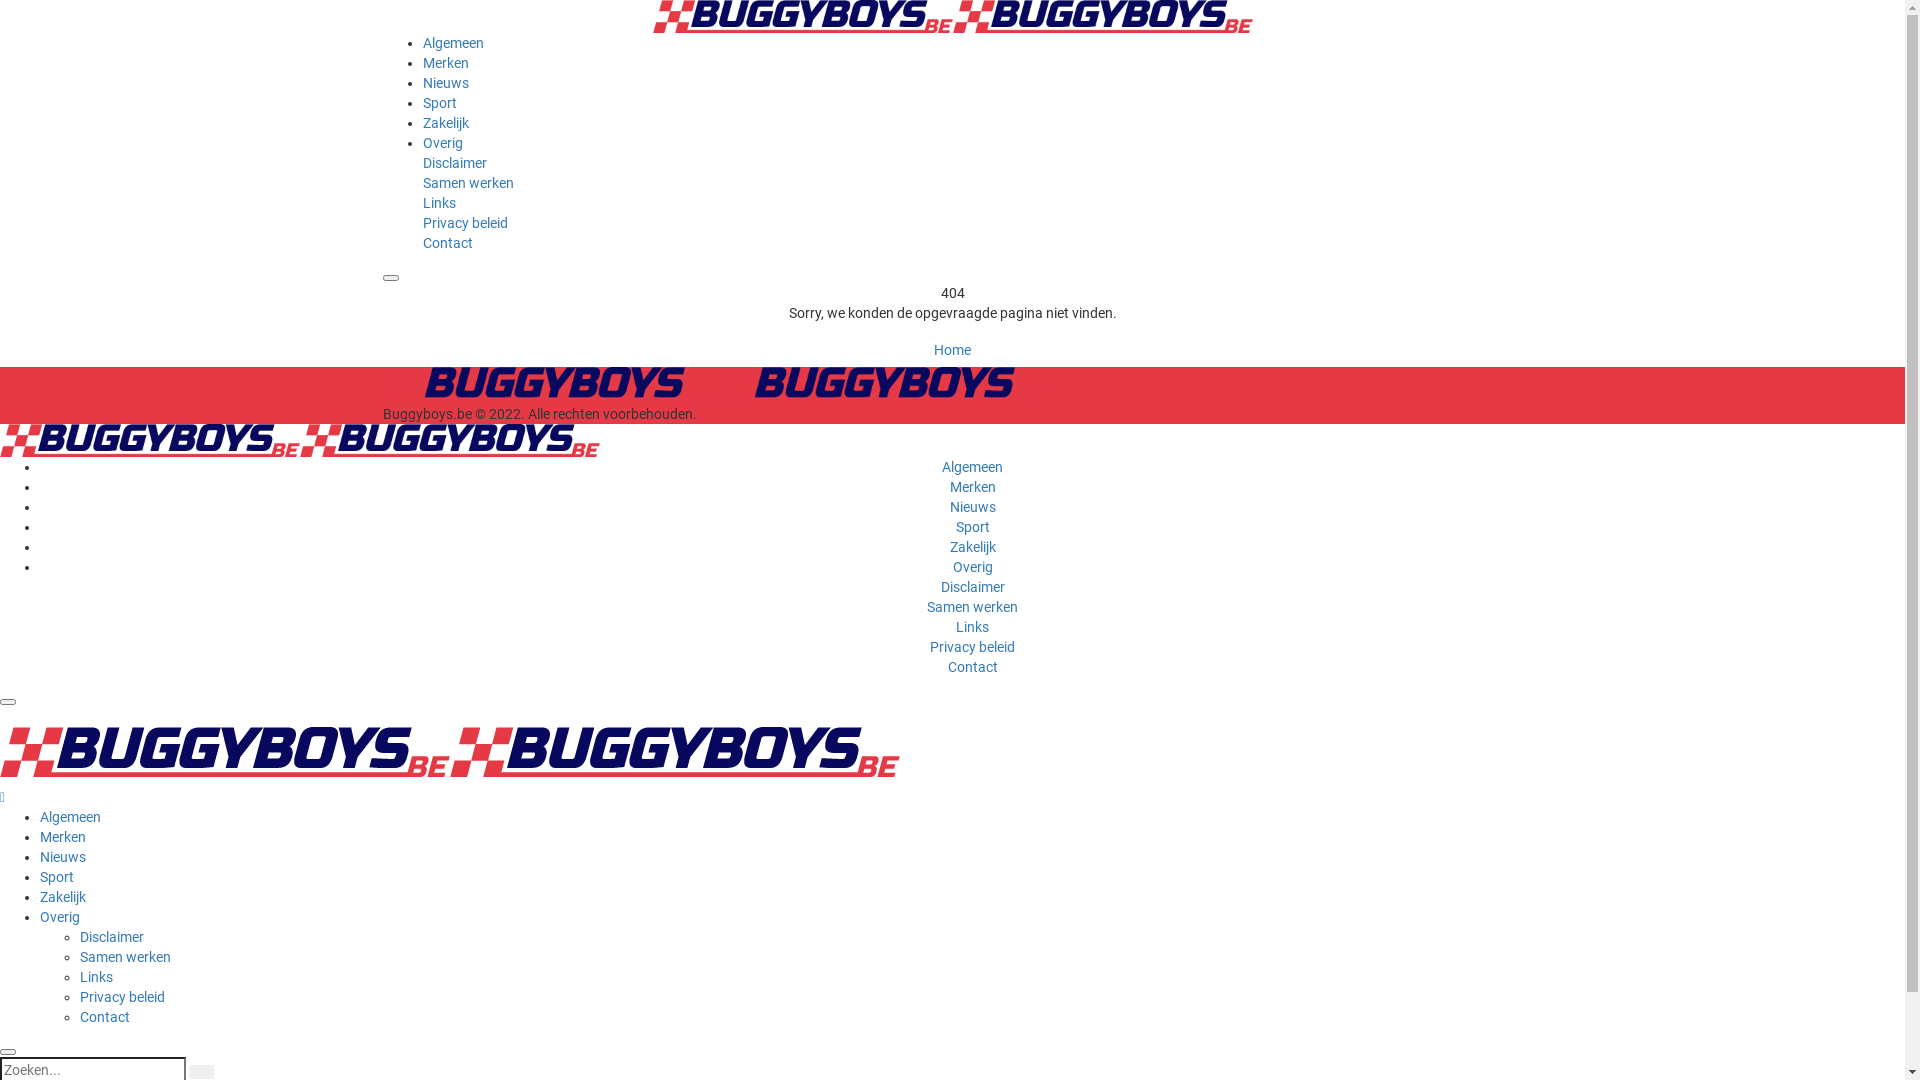 The image size is (1920, 1080). I want to click on Algemeen, so click(452, 43).